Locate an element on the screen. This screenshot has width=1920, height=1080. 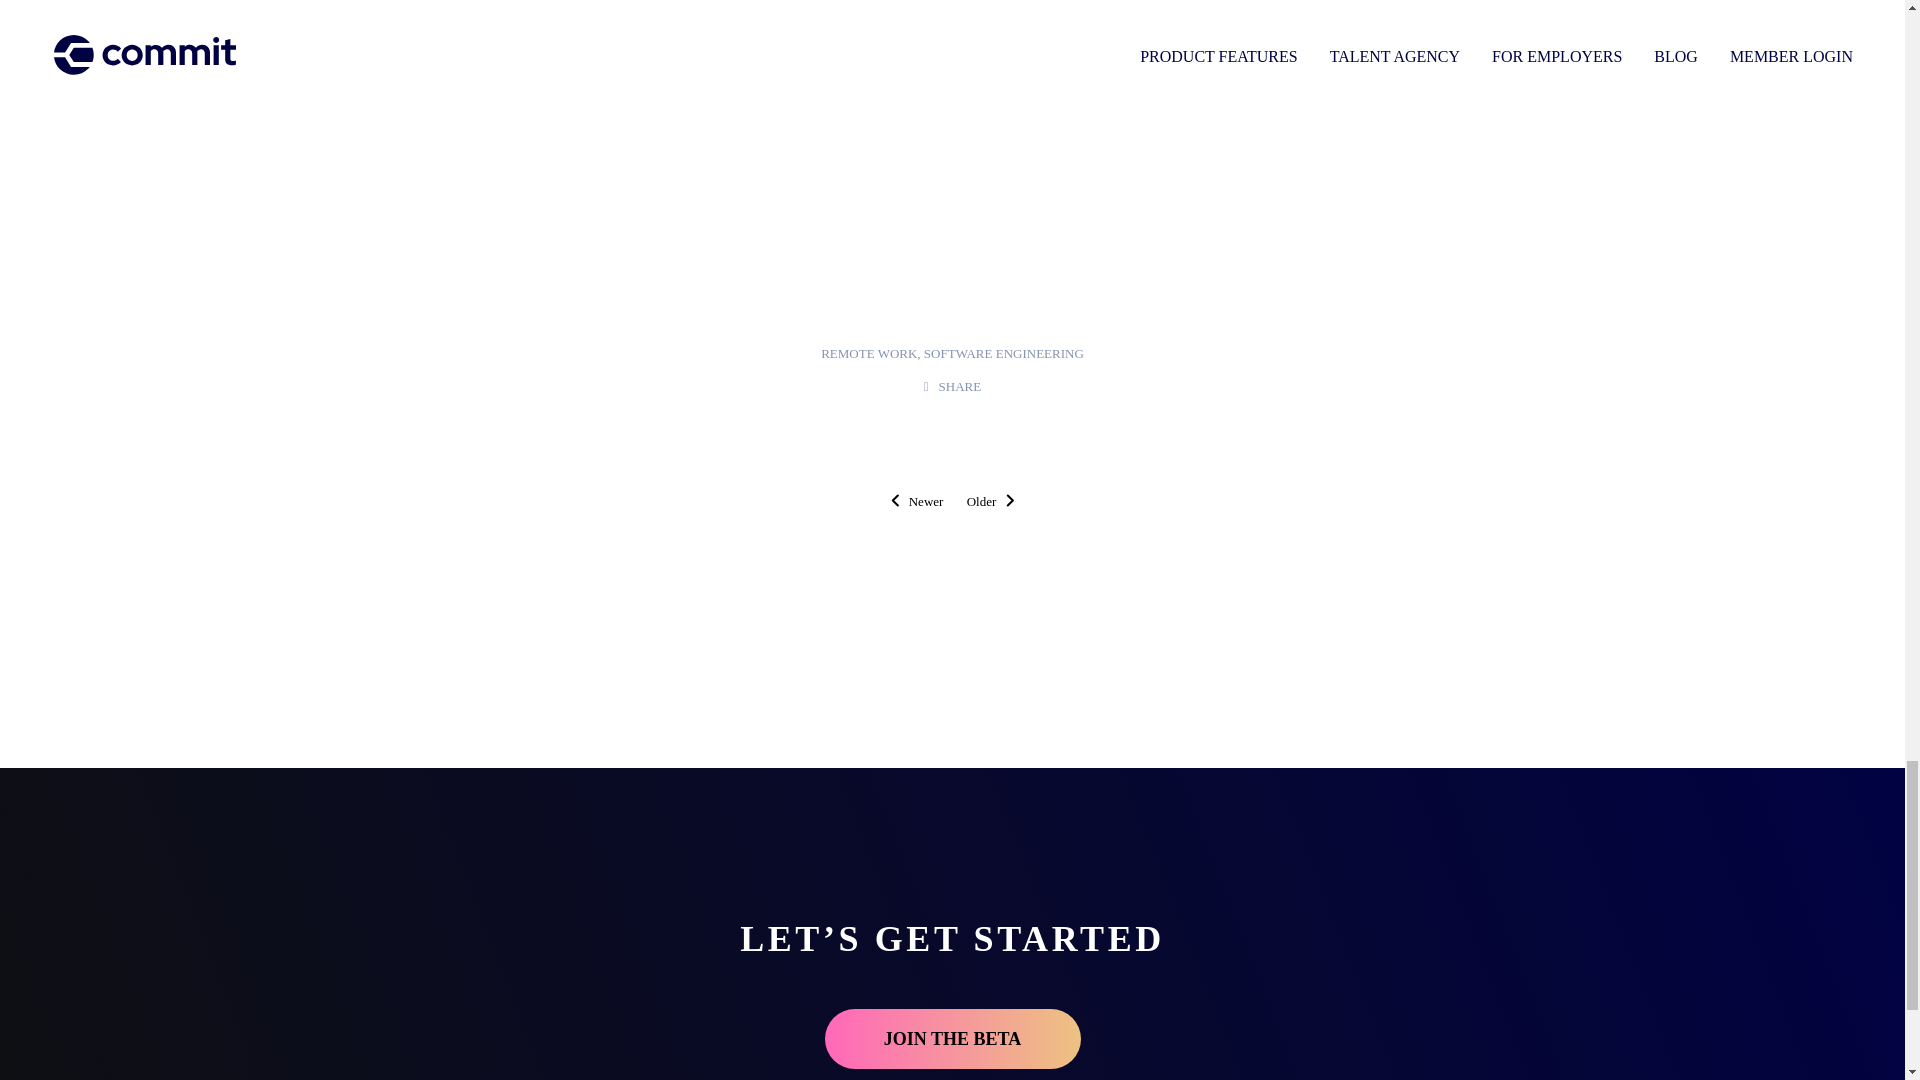
Newer is located at coordinates (917, 500).